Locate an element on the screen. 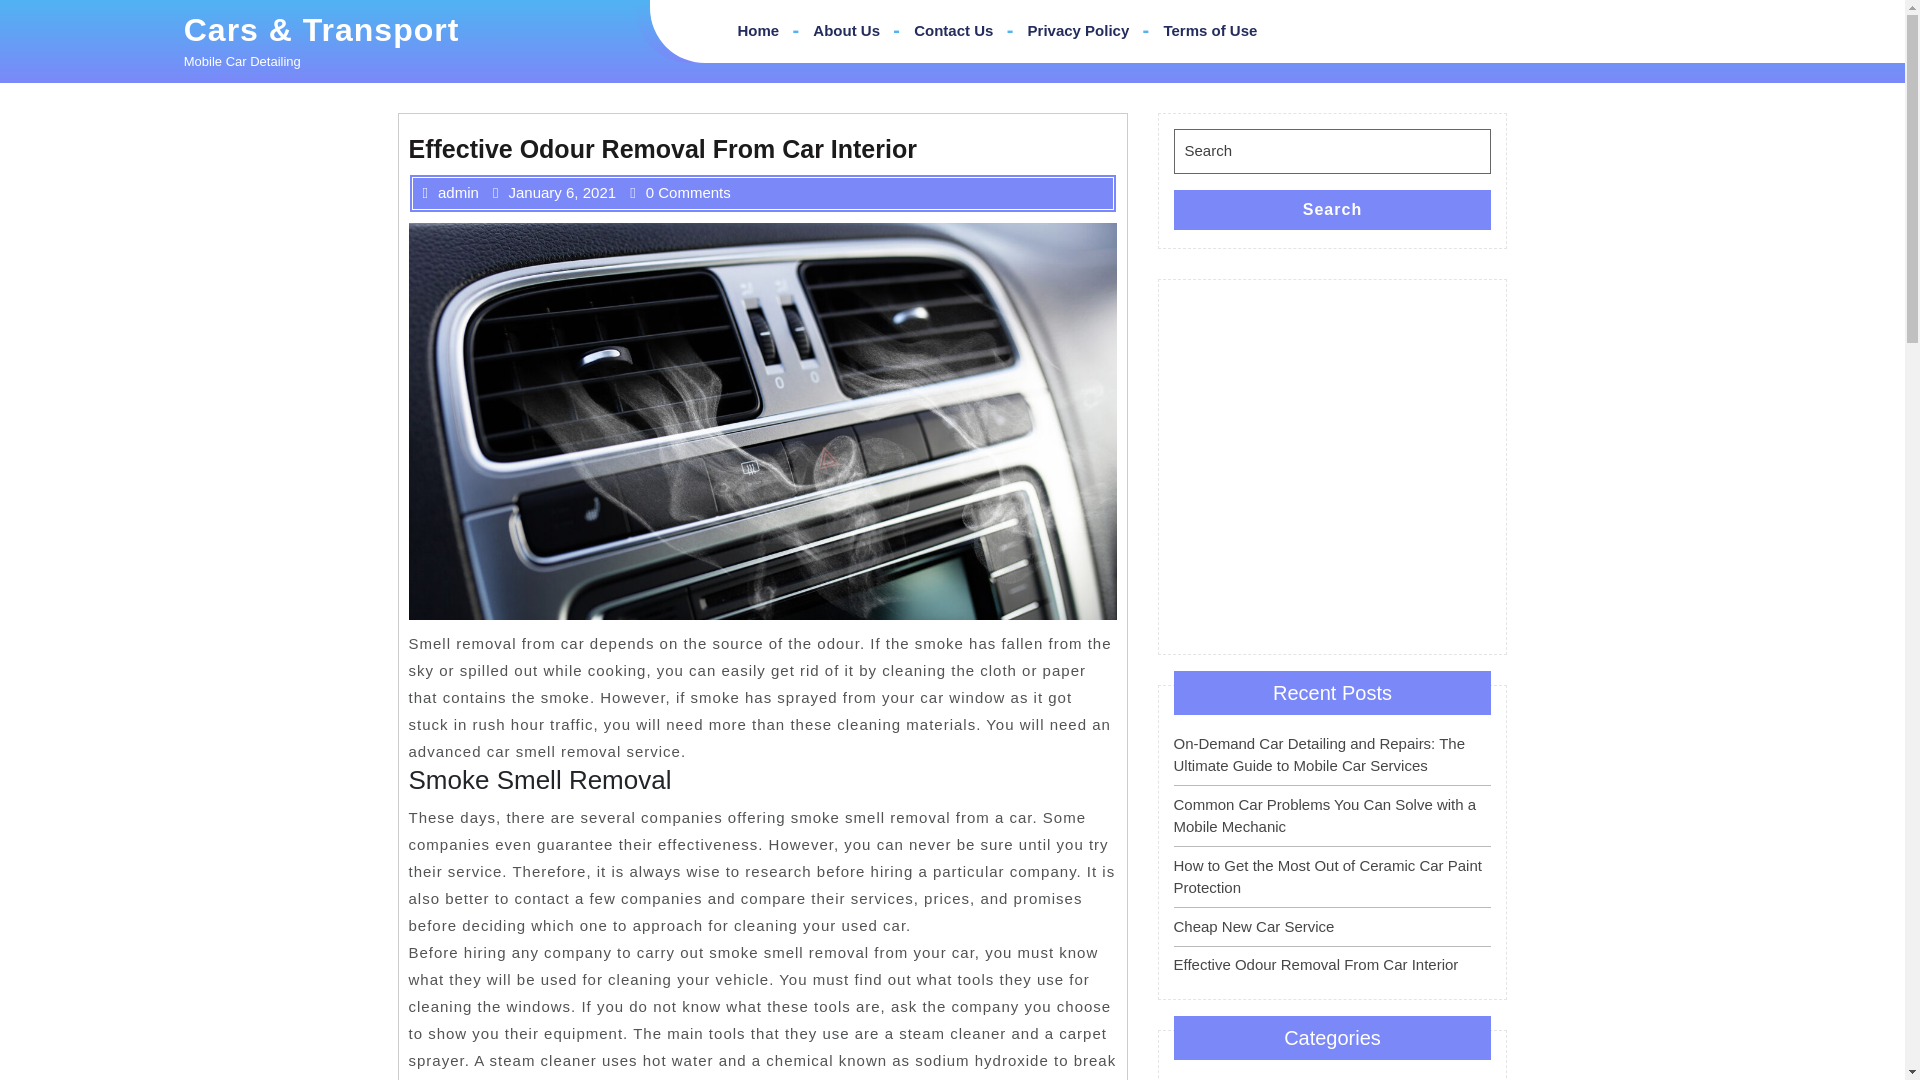 This screenshot has width=1920, height=1080. Terms of Use is located at coordinates (1210, 30).